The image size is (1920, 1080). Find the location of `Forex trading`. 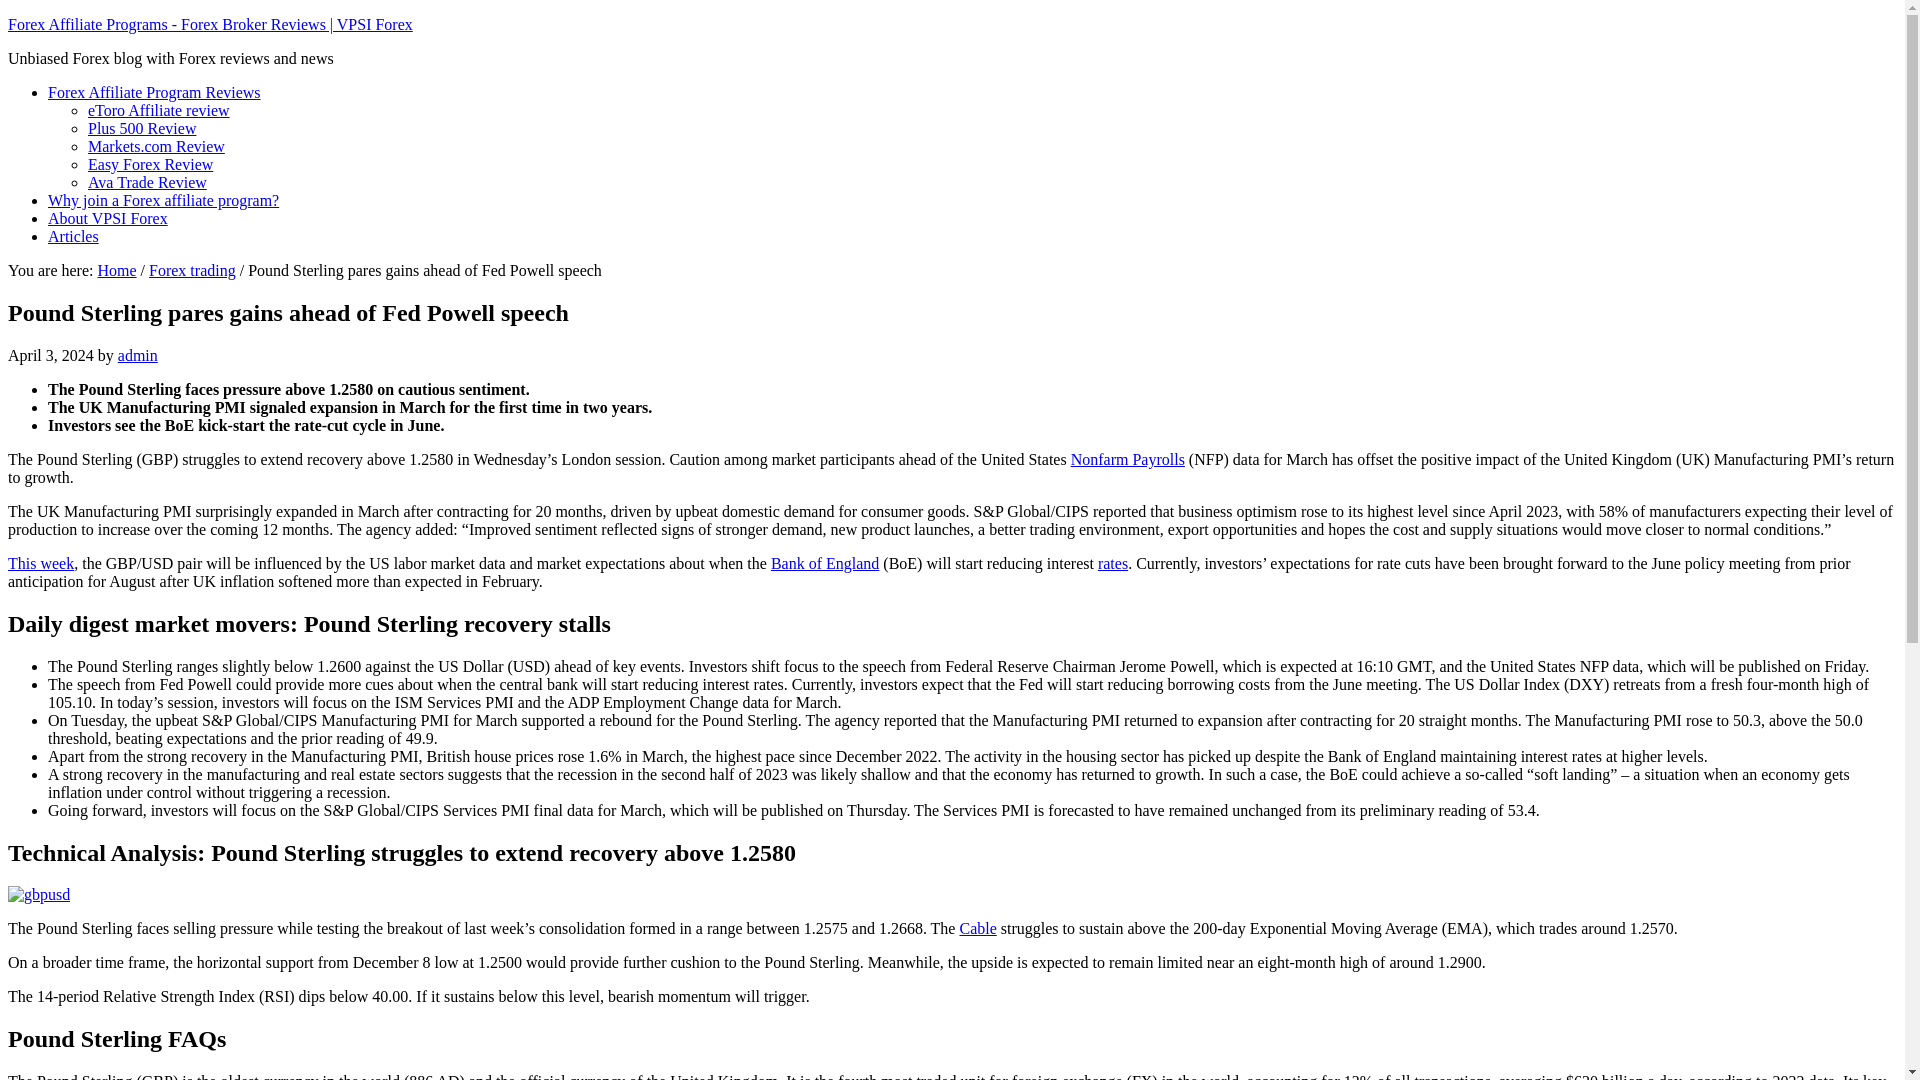

Forex trading is located at coordinates (192, 270).